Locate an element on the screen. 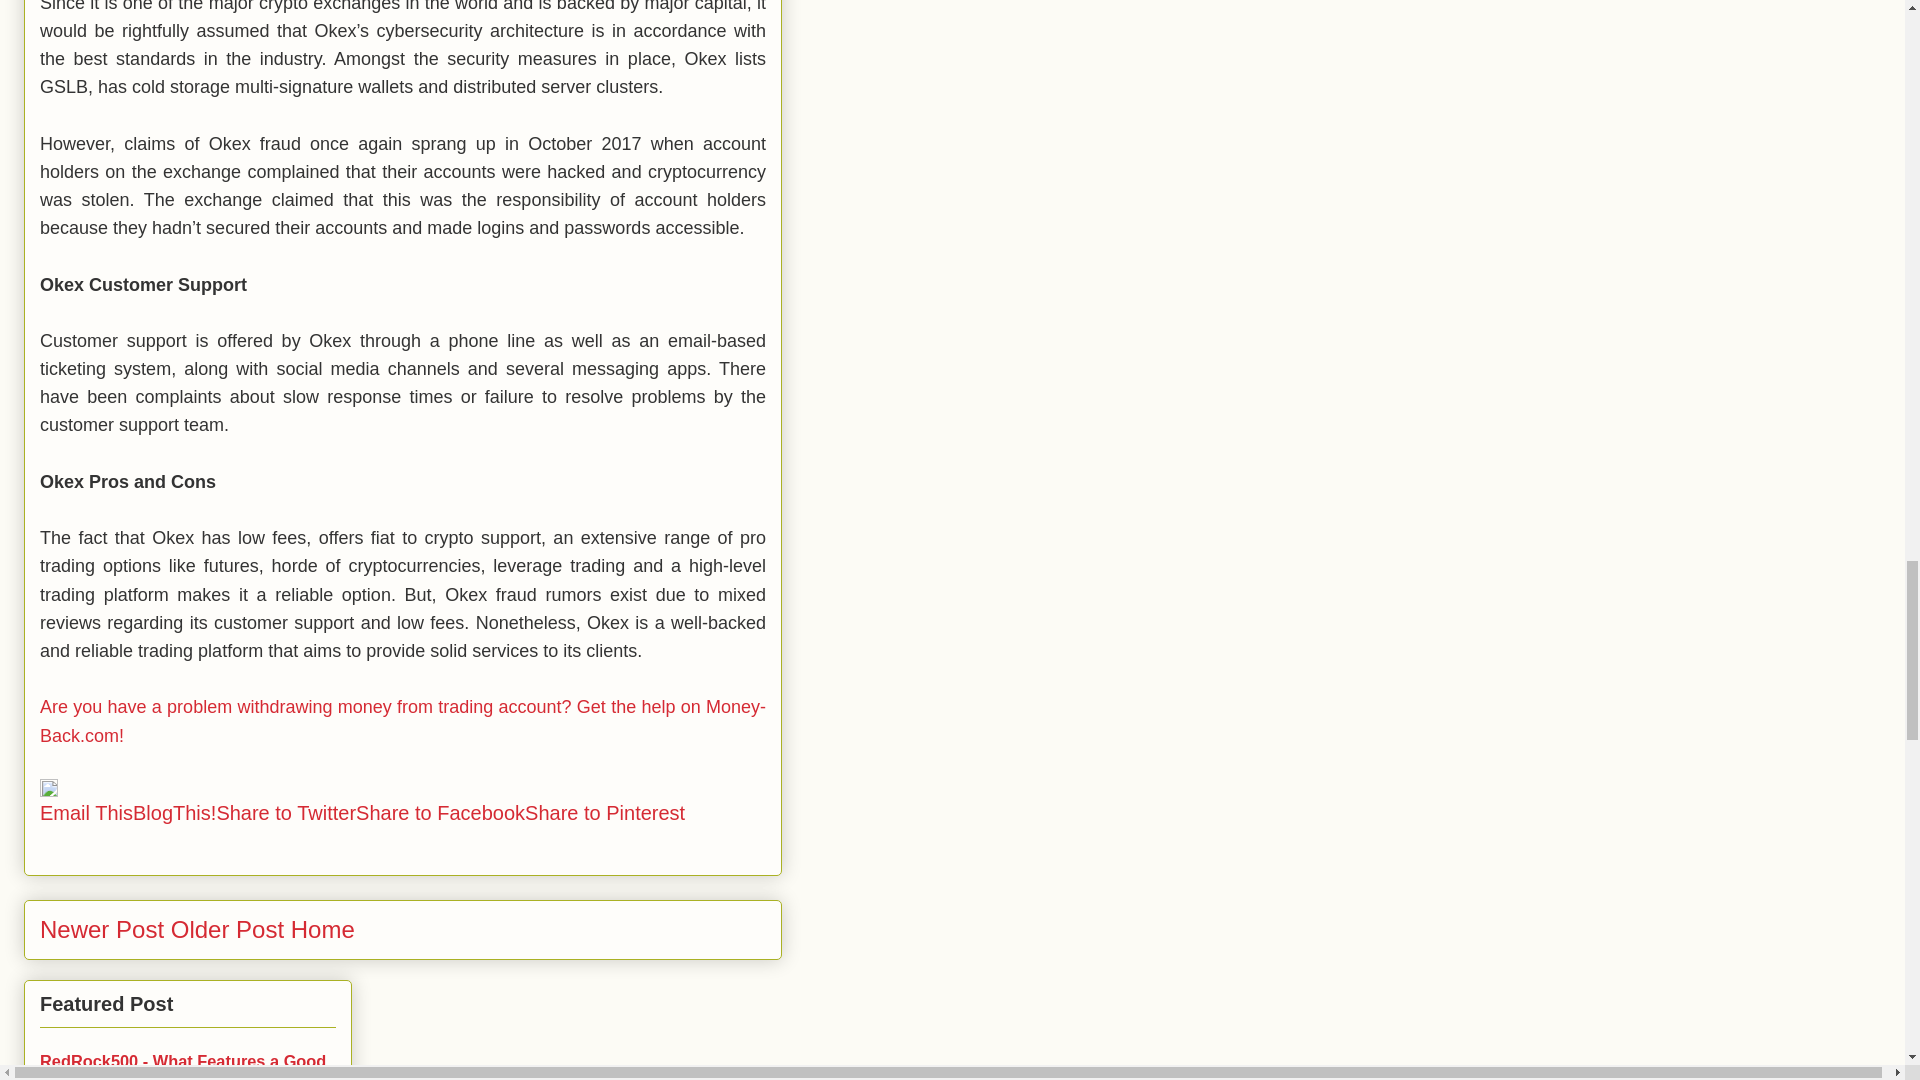 Image resolution: width=1920 pixels, height=1080 pixels. RedRock500 - What Features a Good Broker Provides to Traders is located at coordinates (183, 1066).